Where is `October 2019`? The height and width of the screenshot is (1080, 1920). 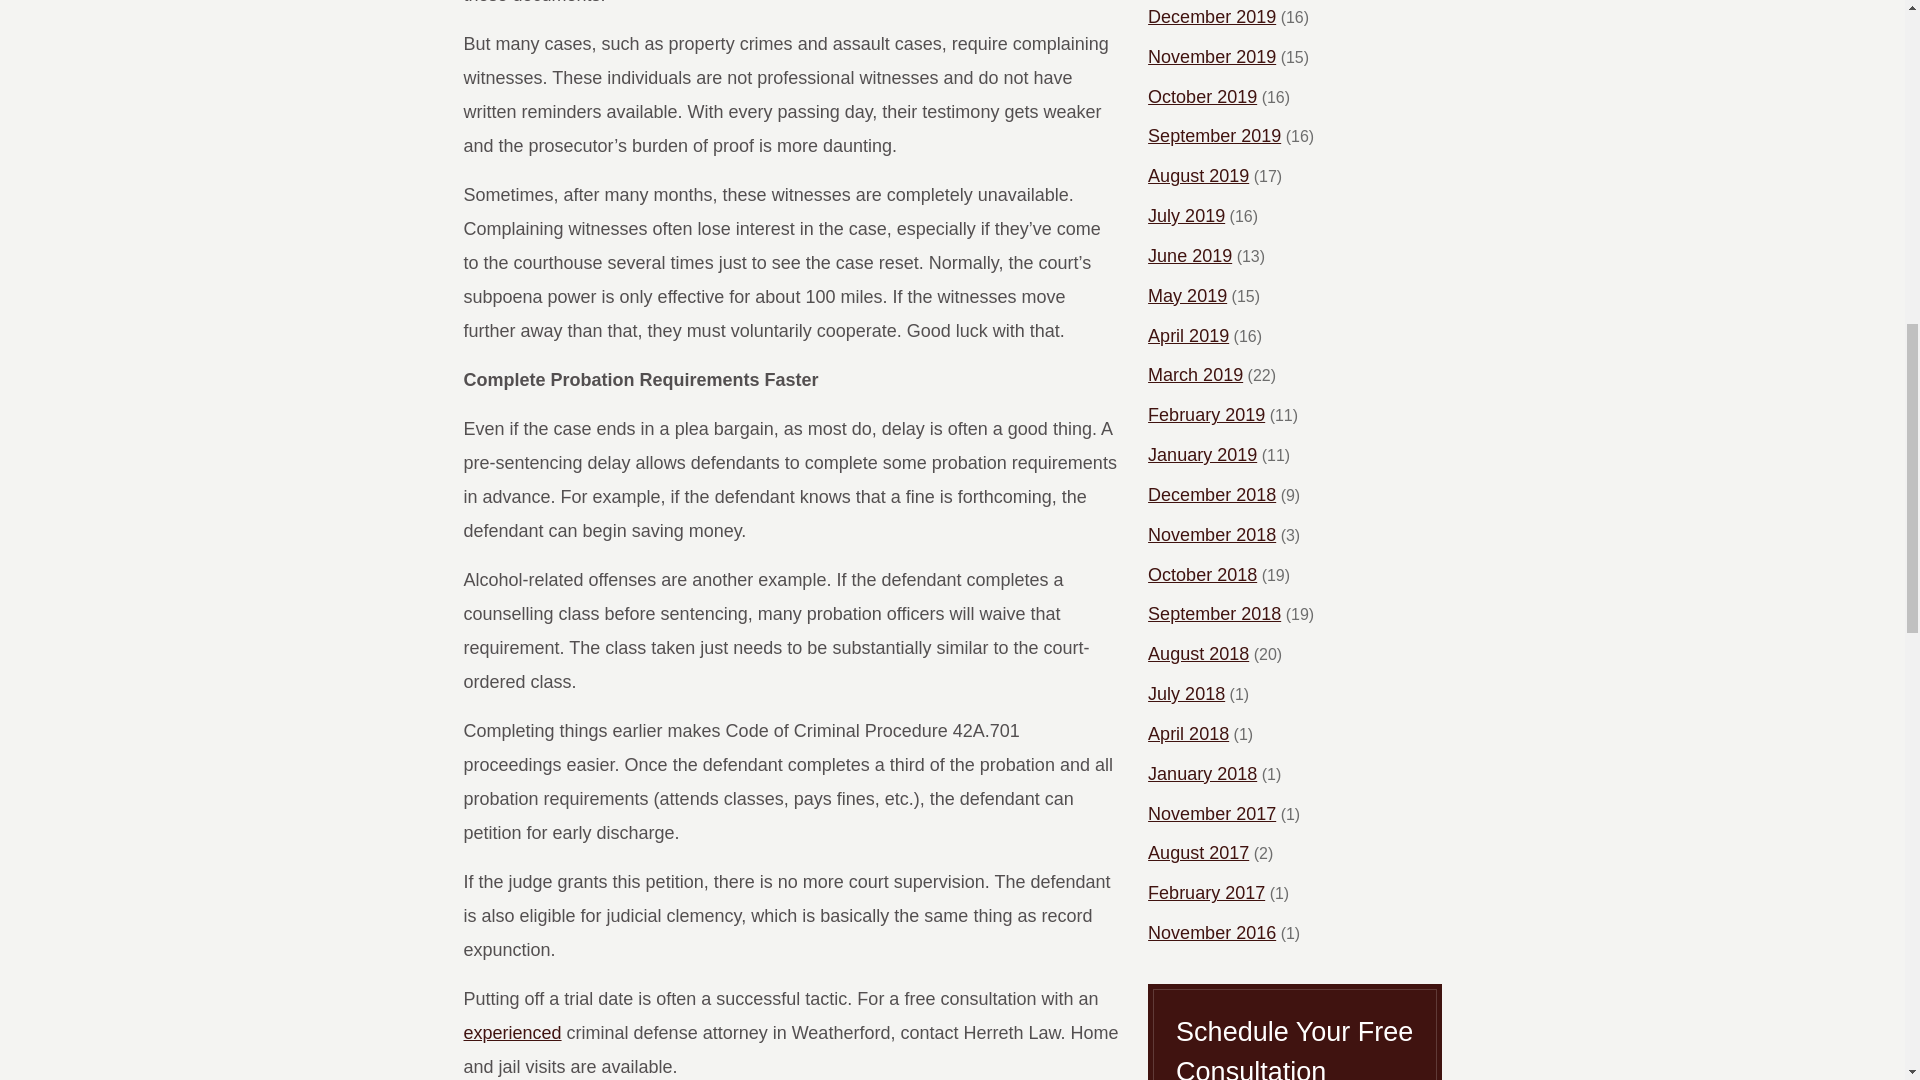
October 2019 is located at coordinates (1202, 98).